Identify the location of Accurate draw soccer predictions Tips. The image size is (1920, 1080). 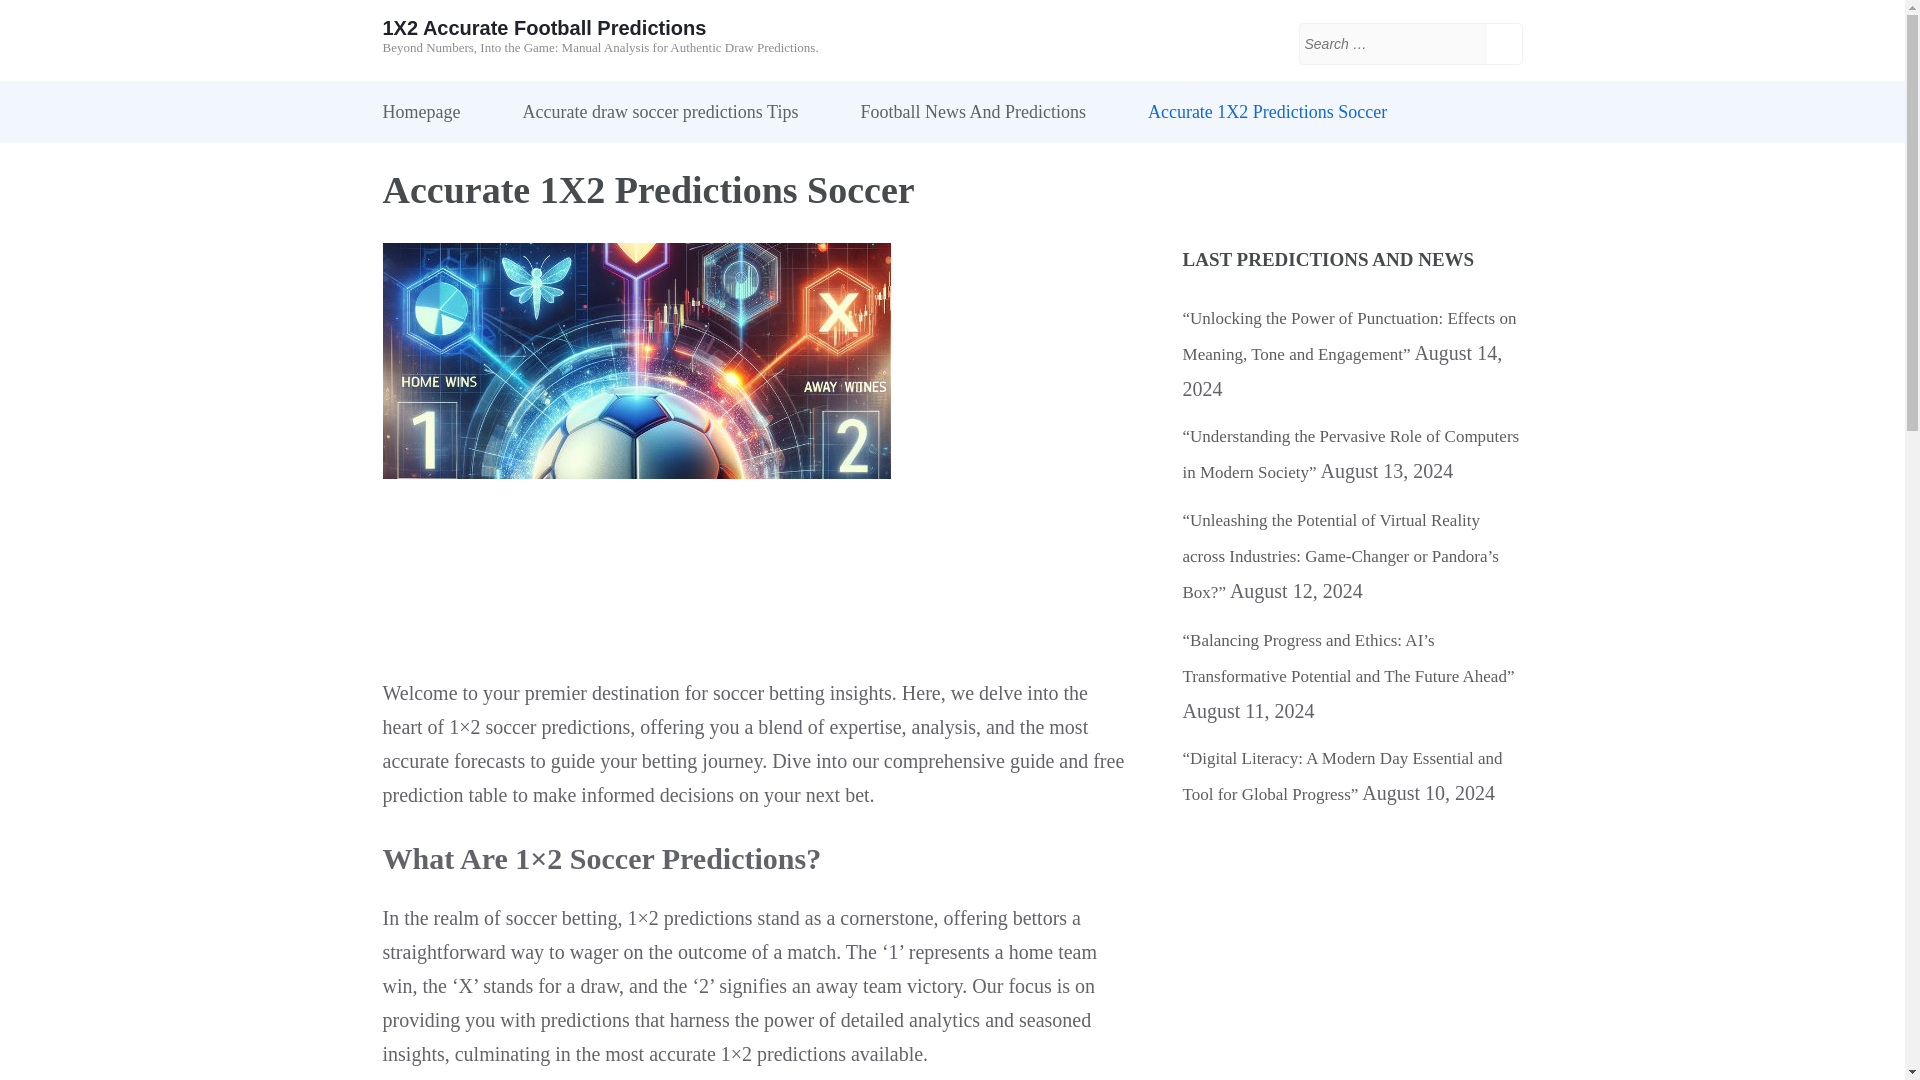
(660, 112).